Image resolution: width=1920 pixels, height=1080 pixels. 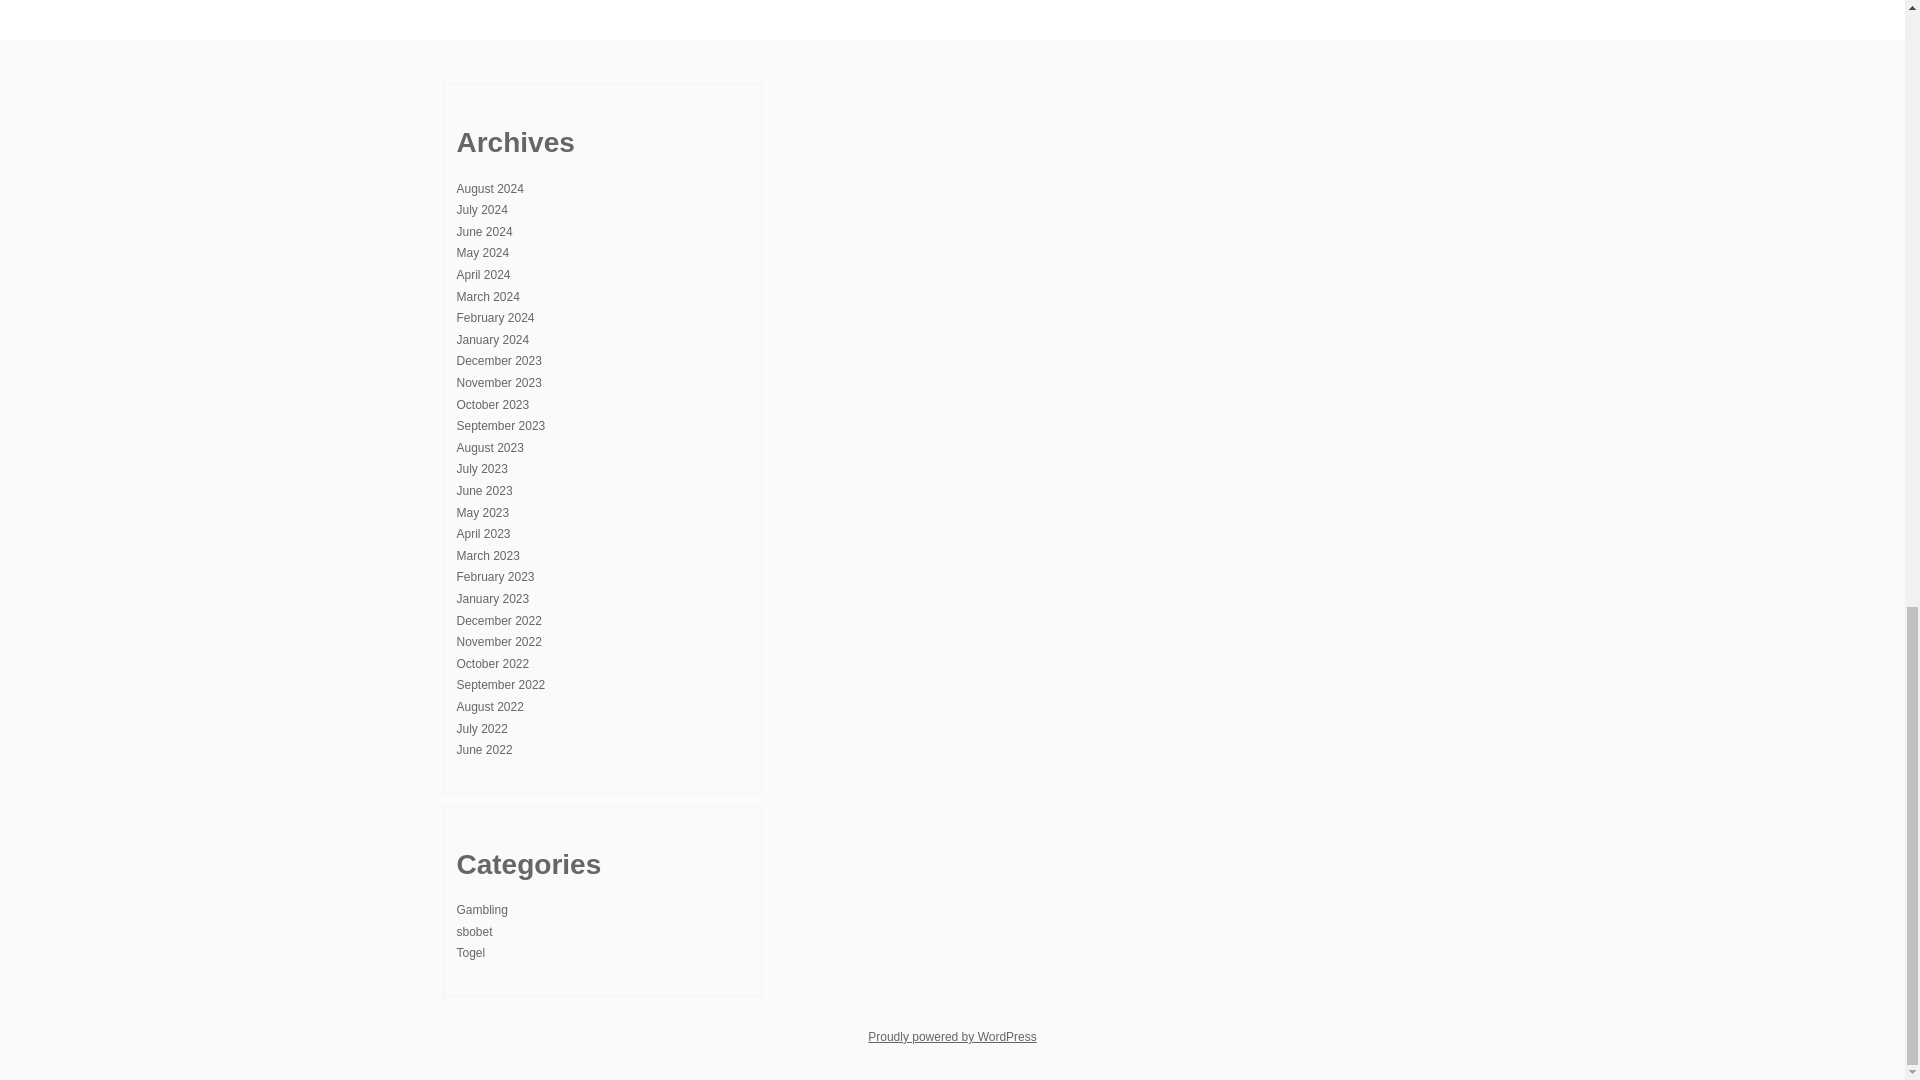 What do you see at coordinates (494, 577) in the screenshot?
I see `February 2023` at bounding box center [494, 577].